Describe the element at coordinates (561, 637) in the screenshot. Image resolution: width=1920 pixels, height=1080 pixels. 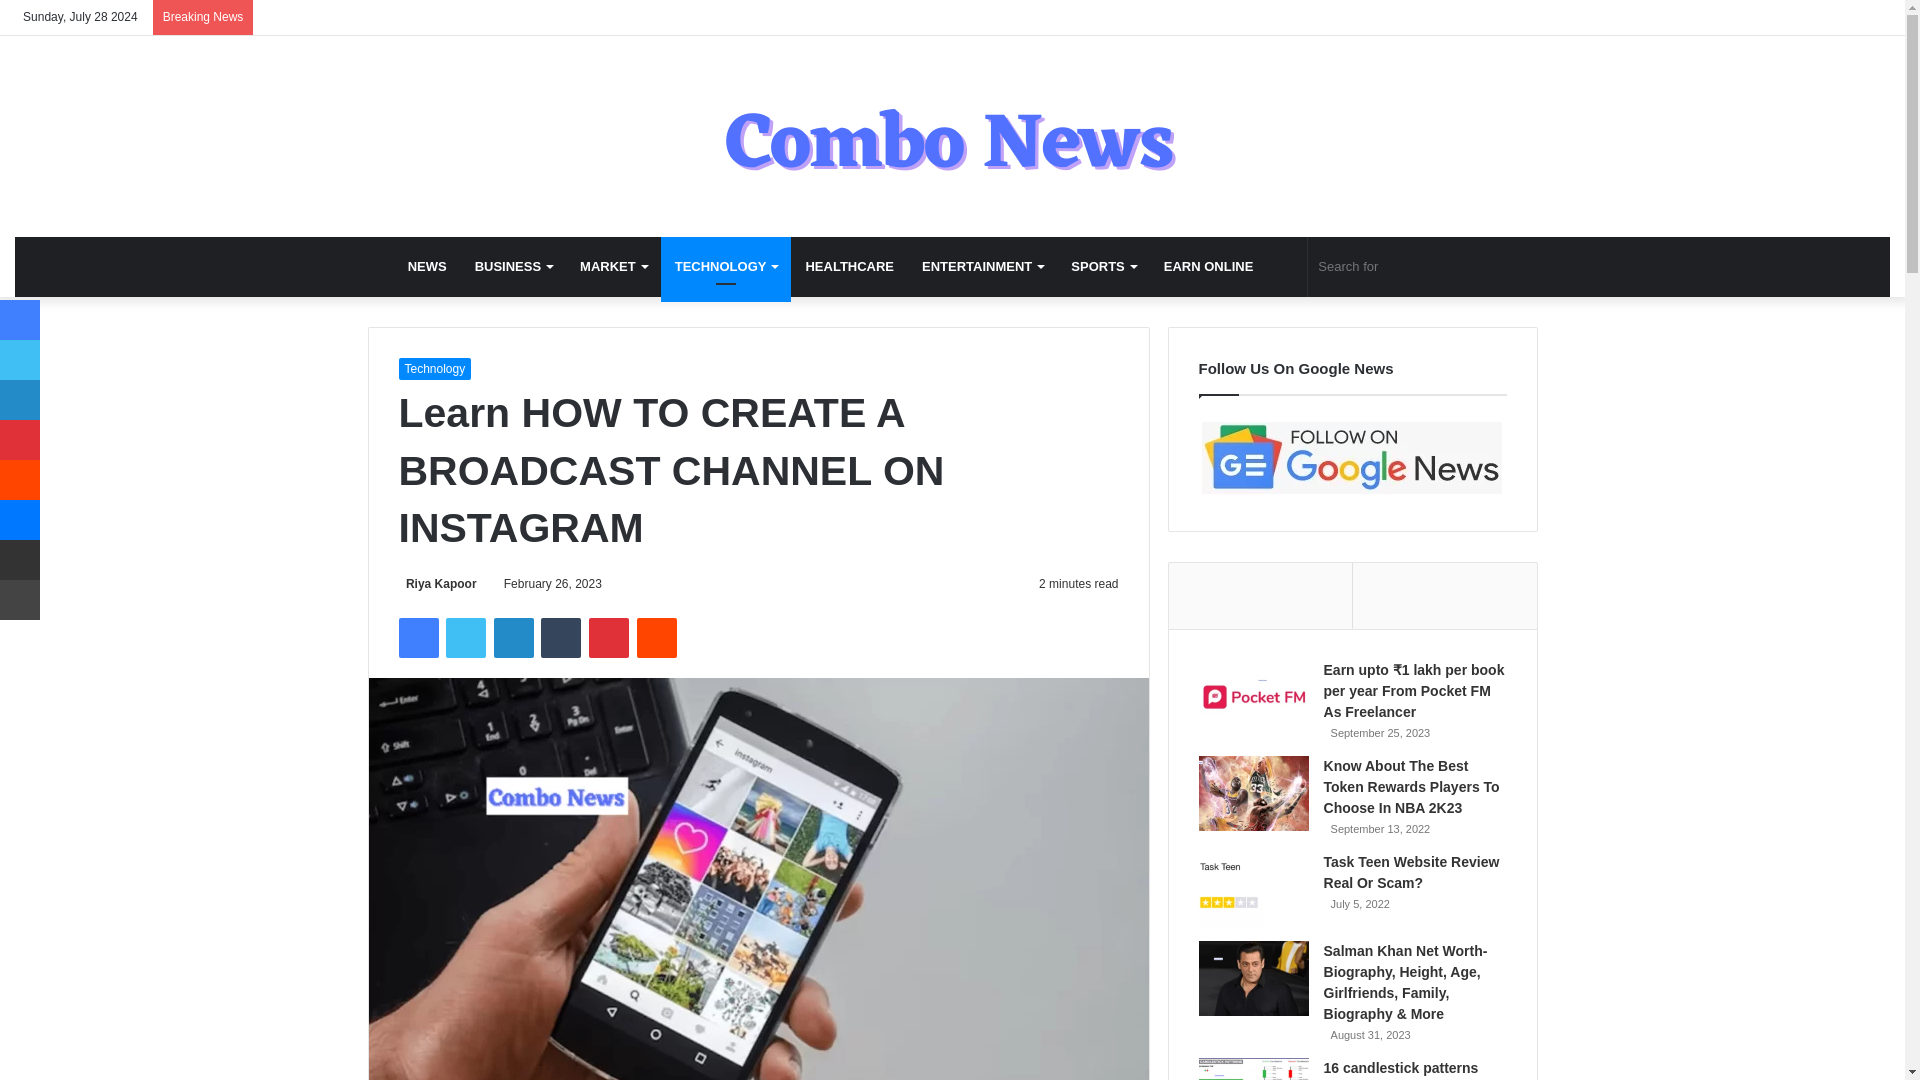
I see `Tumblr` at that location.